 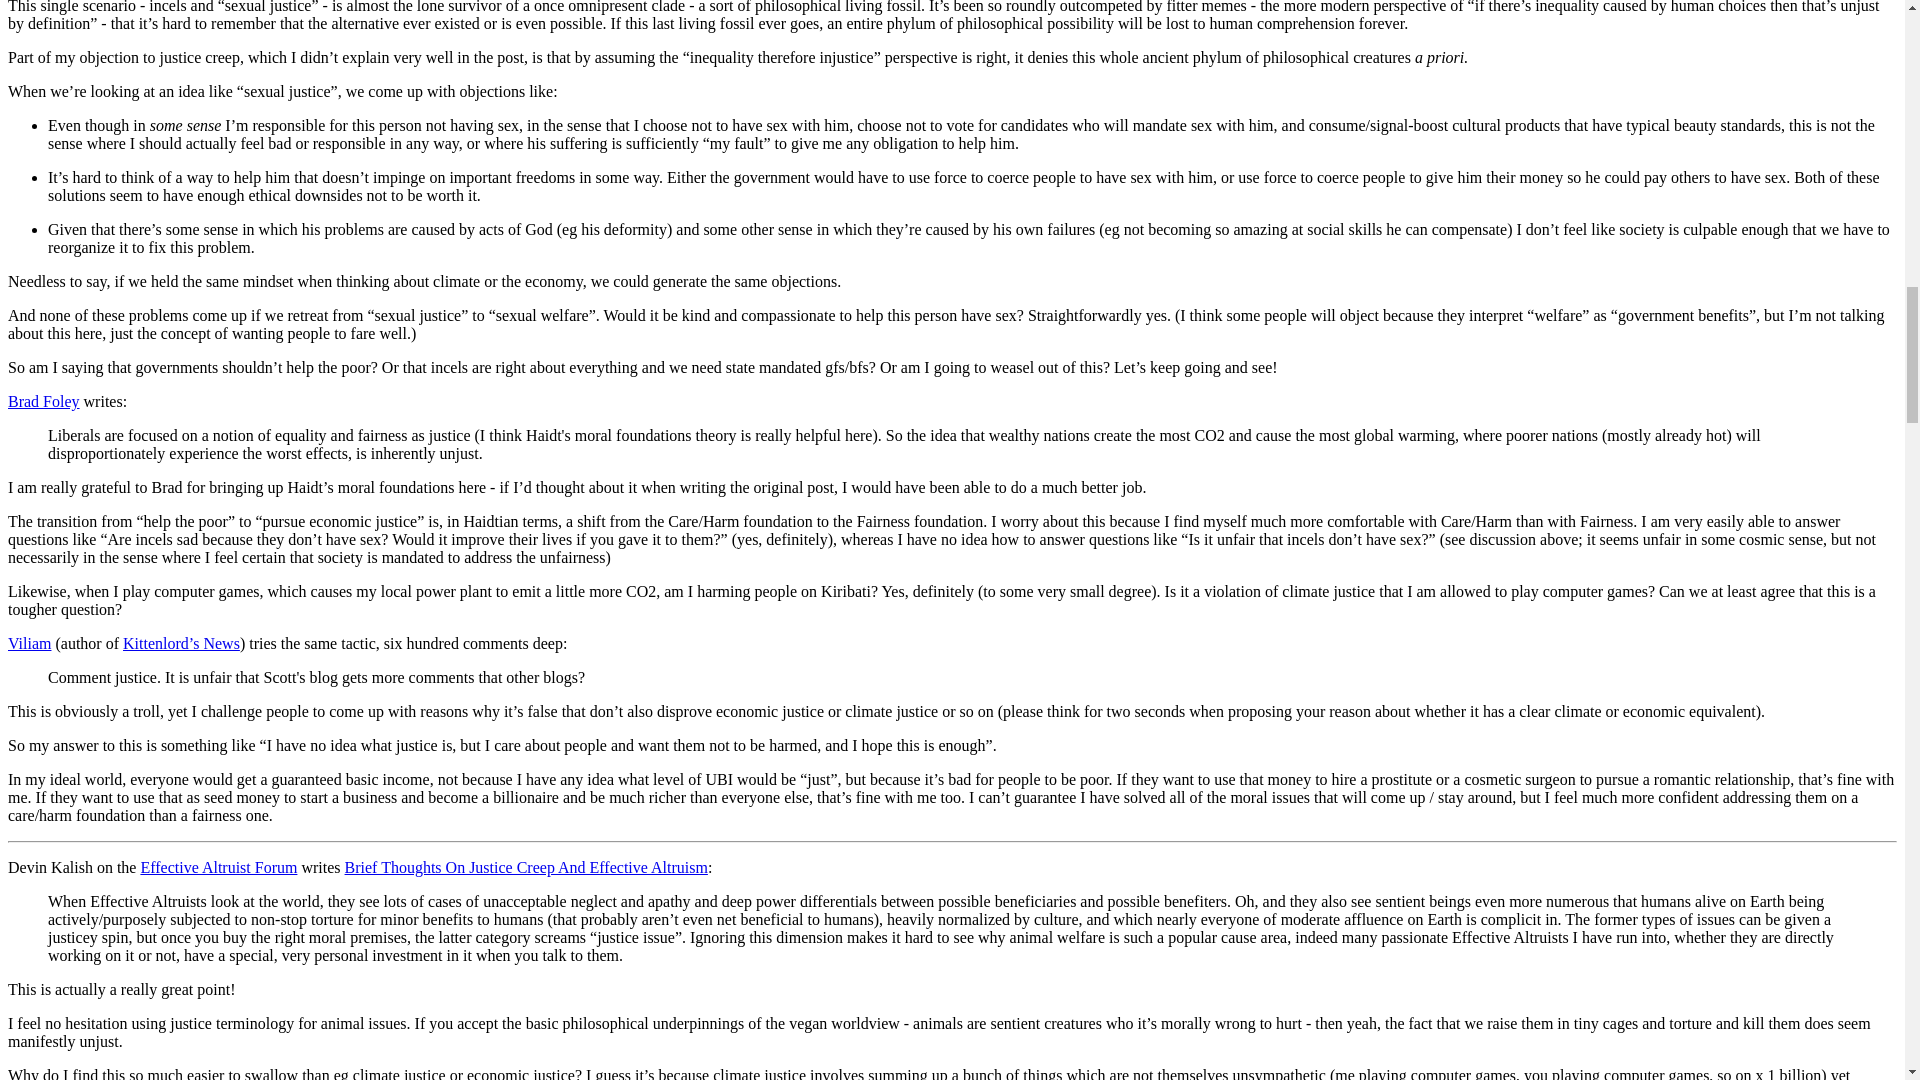 What do you see at coordinates (218, 866) in the screenshot?
I see `Effective Altruist Forum` at bounding box center [218, 866].